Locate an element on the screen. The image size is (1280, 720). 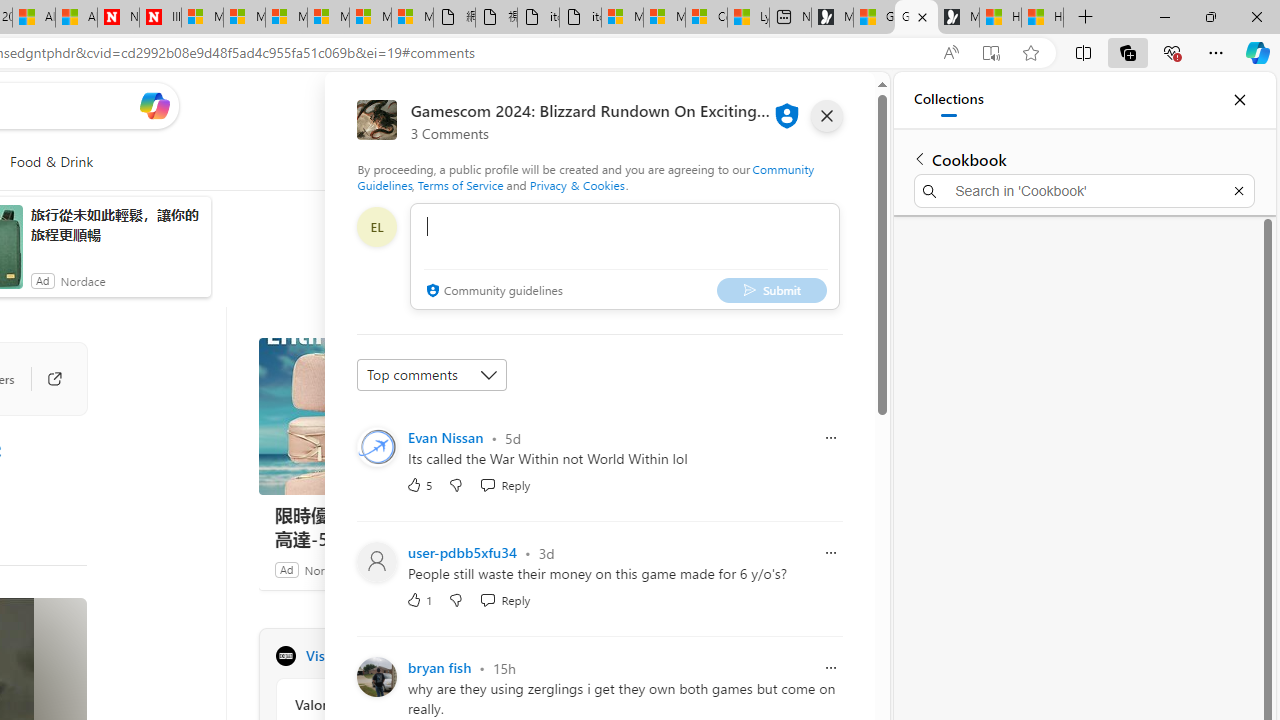
Exit search is located at coordinates (1238, 190).